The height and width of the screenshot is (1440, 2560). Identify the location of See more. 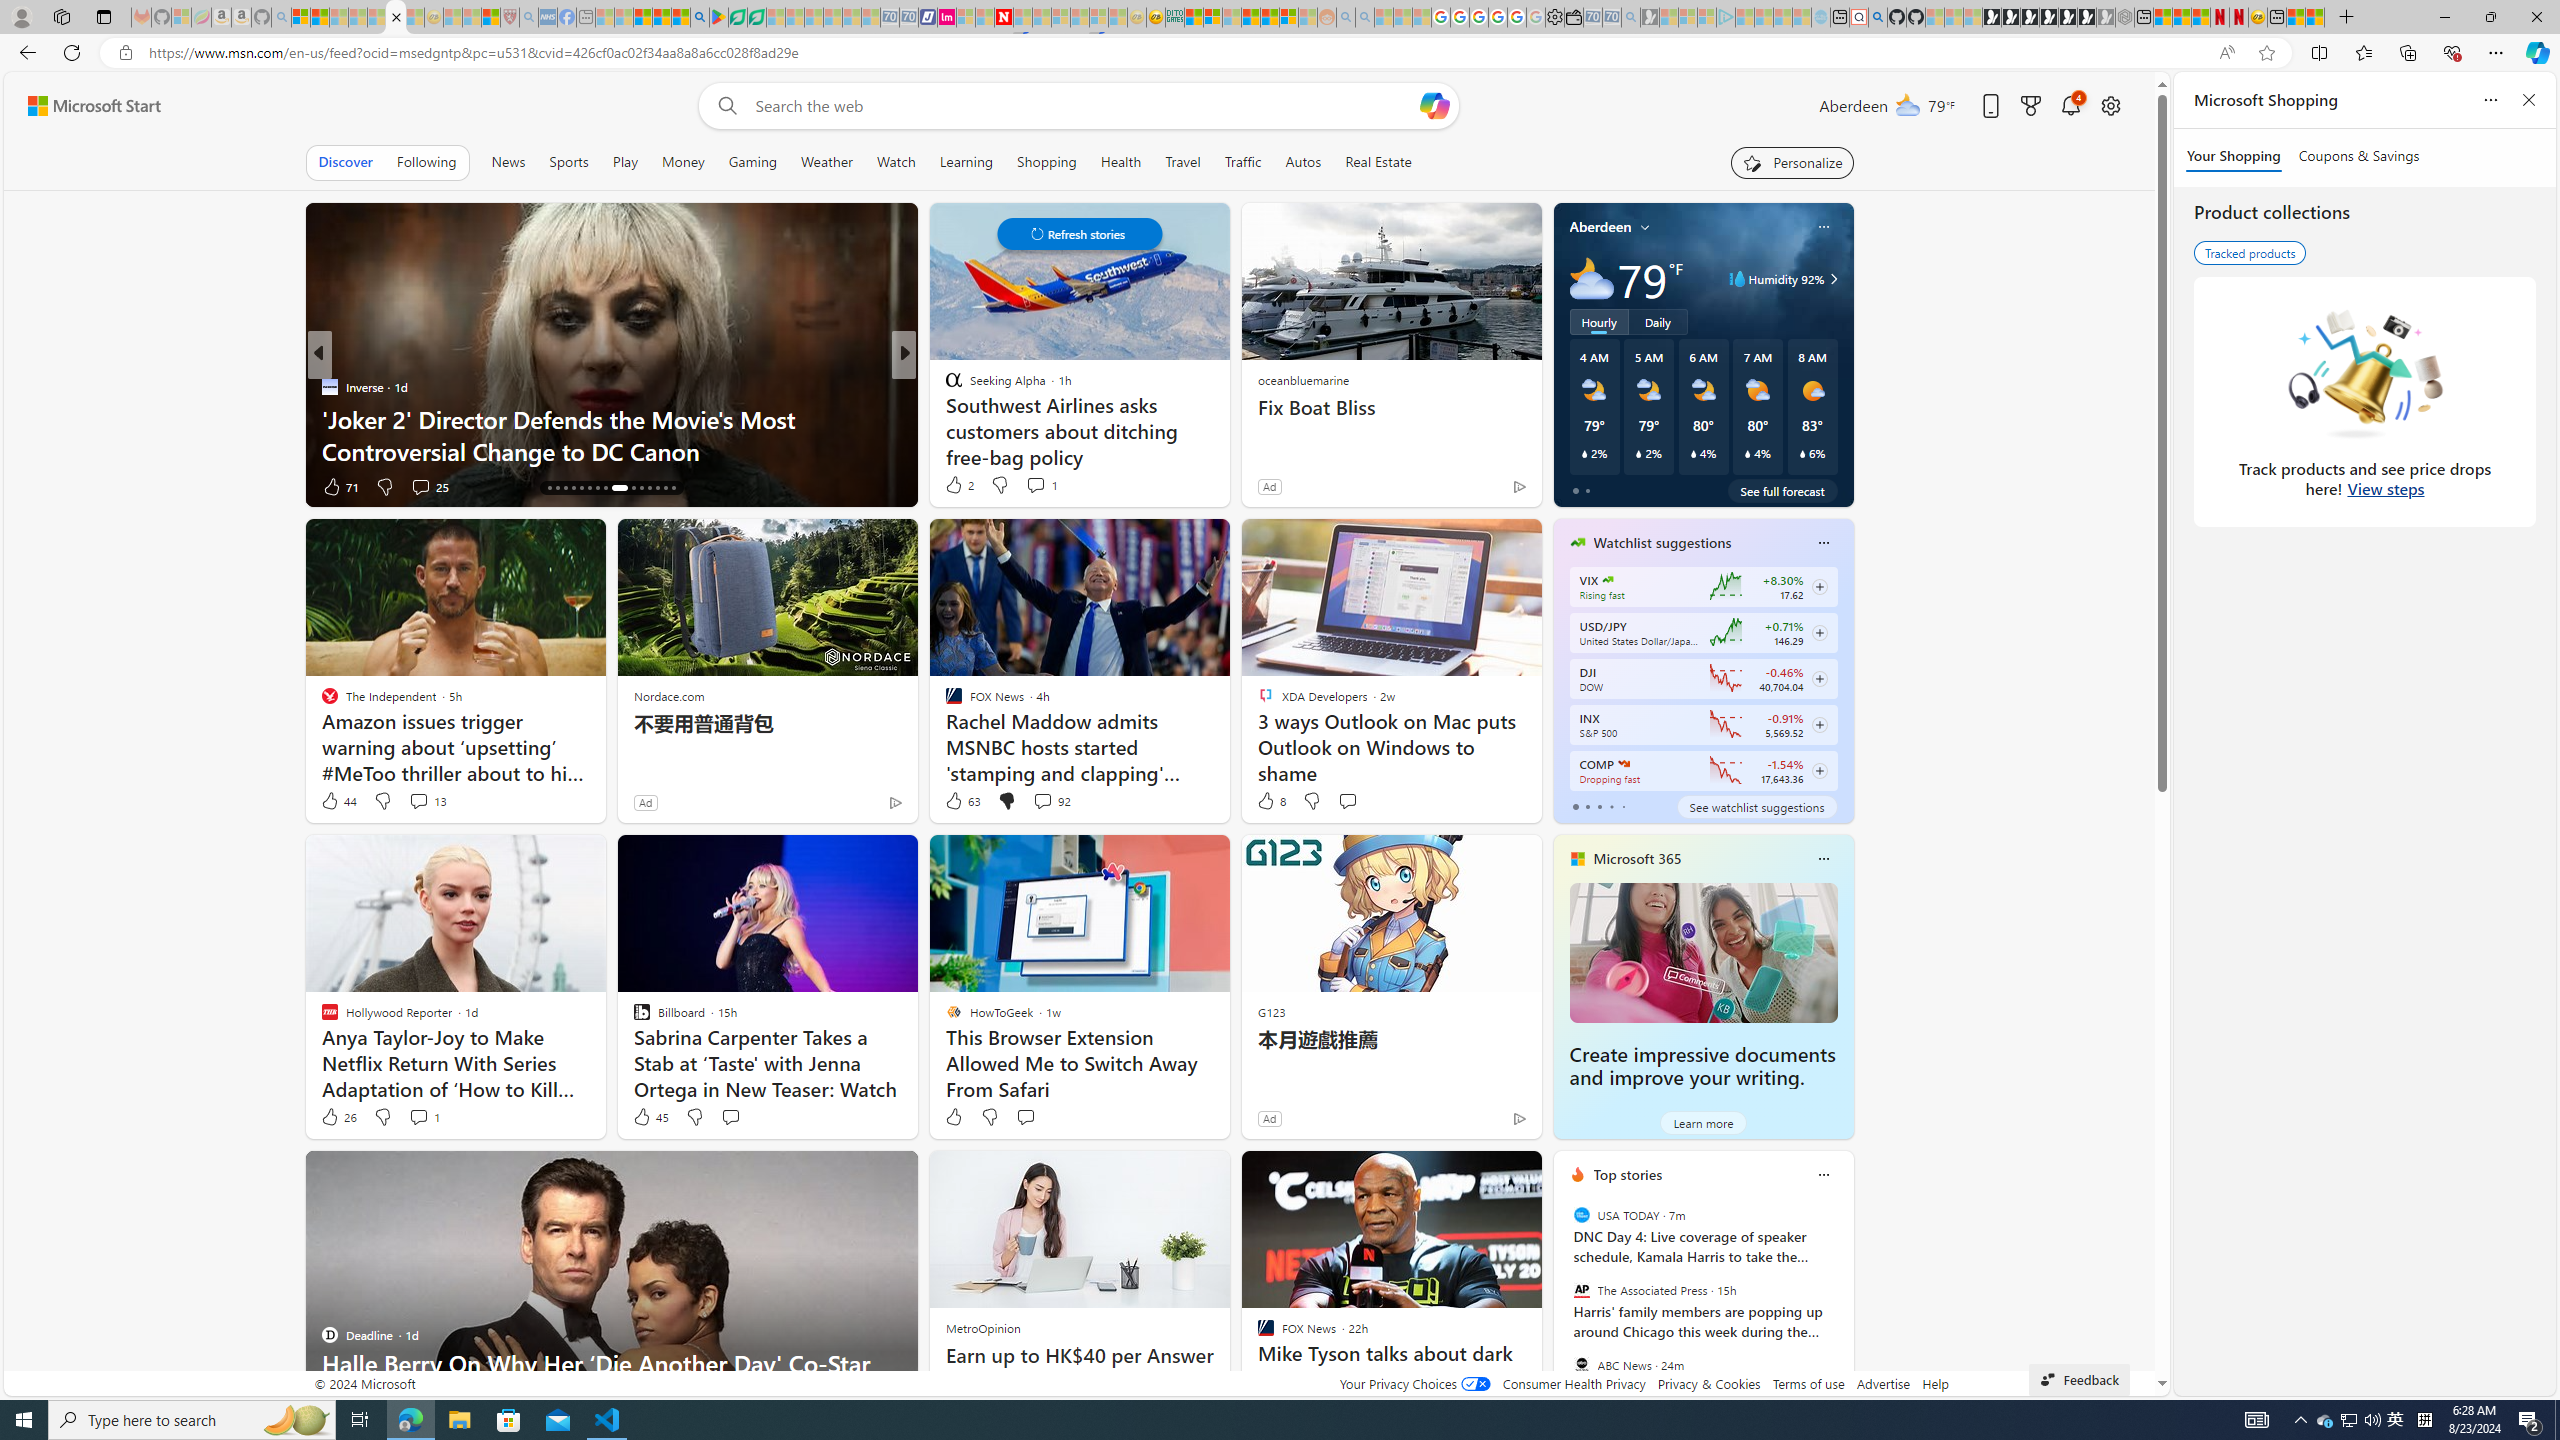
(1516, 1174).